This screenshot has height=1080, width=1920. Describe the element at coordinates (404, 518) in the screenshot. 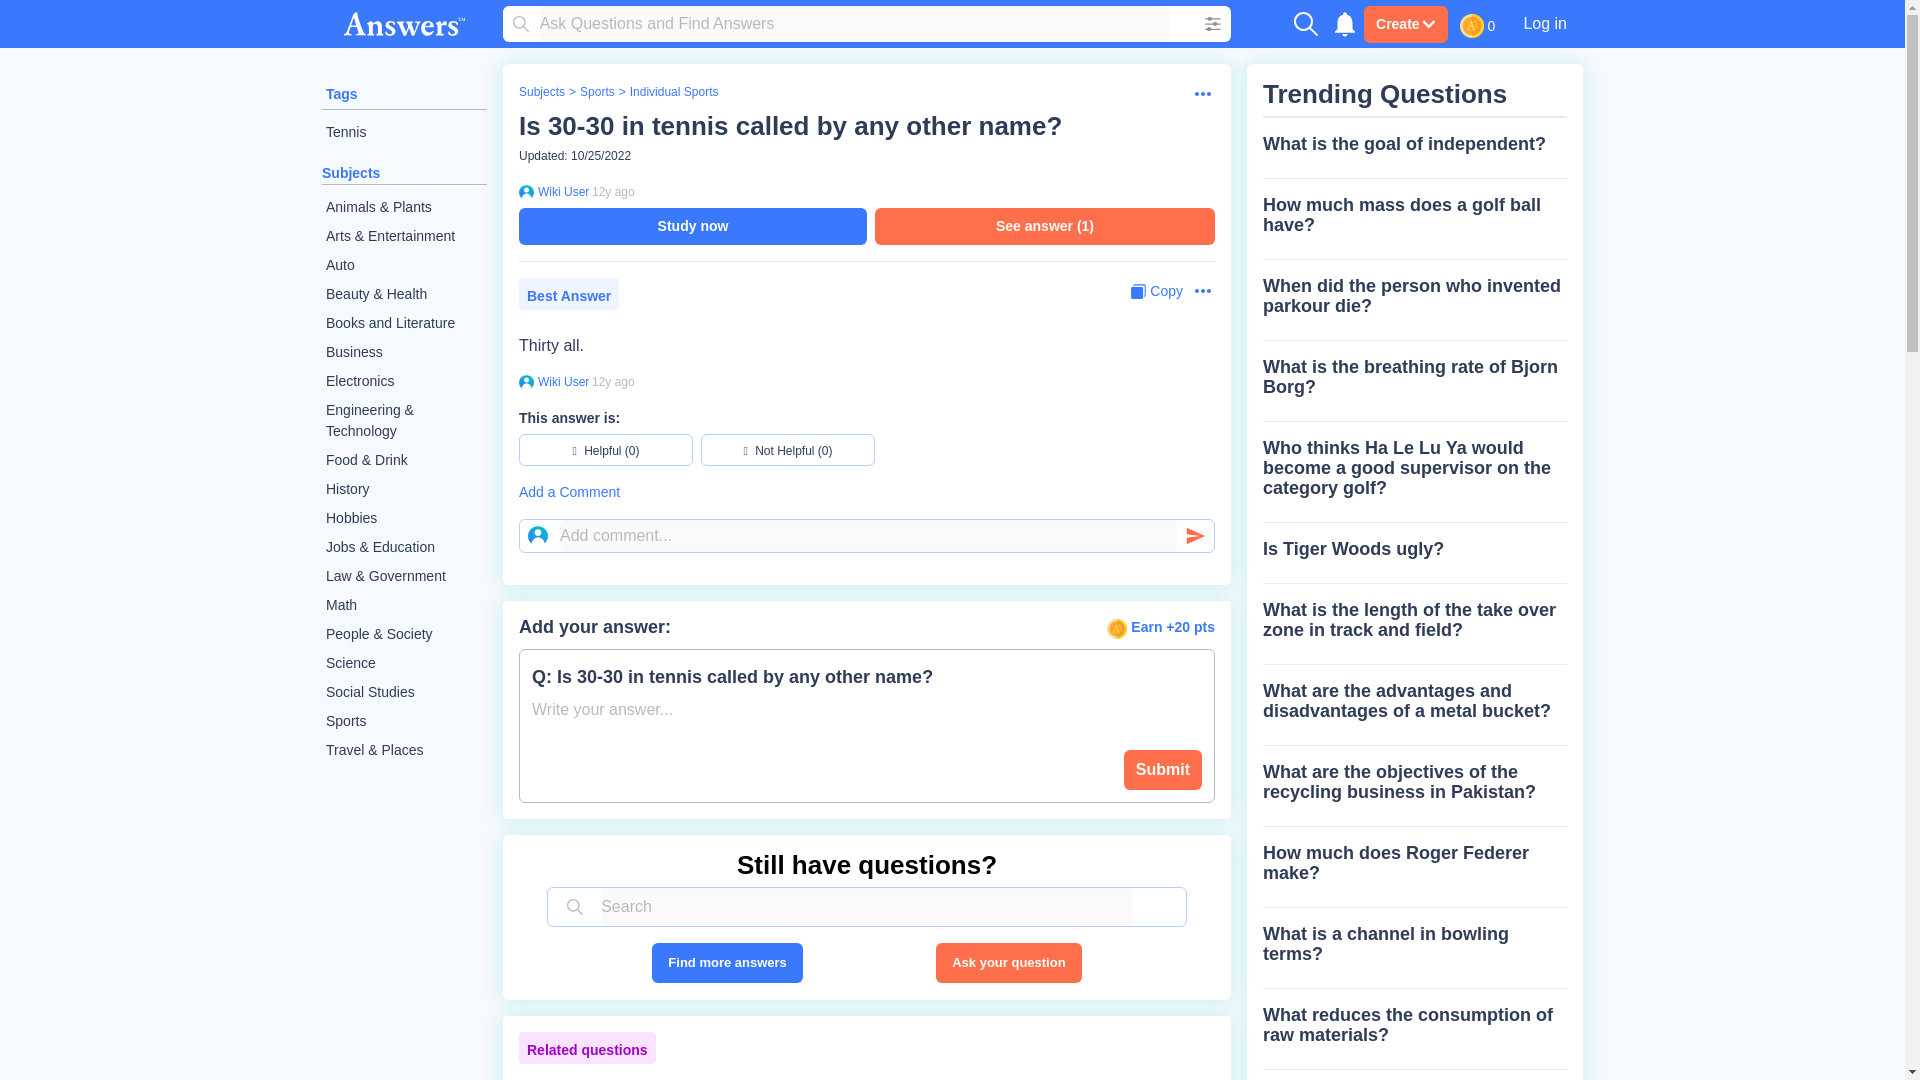

I see `Hobbies` at that location.